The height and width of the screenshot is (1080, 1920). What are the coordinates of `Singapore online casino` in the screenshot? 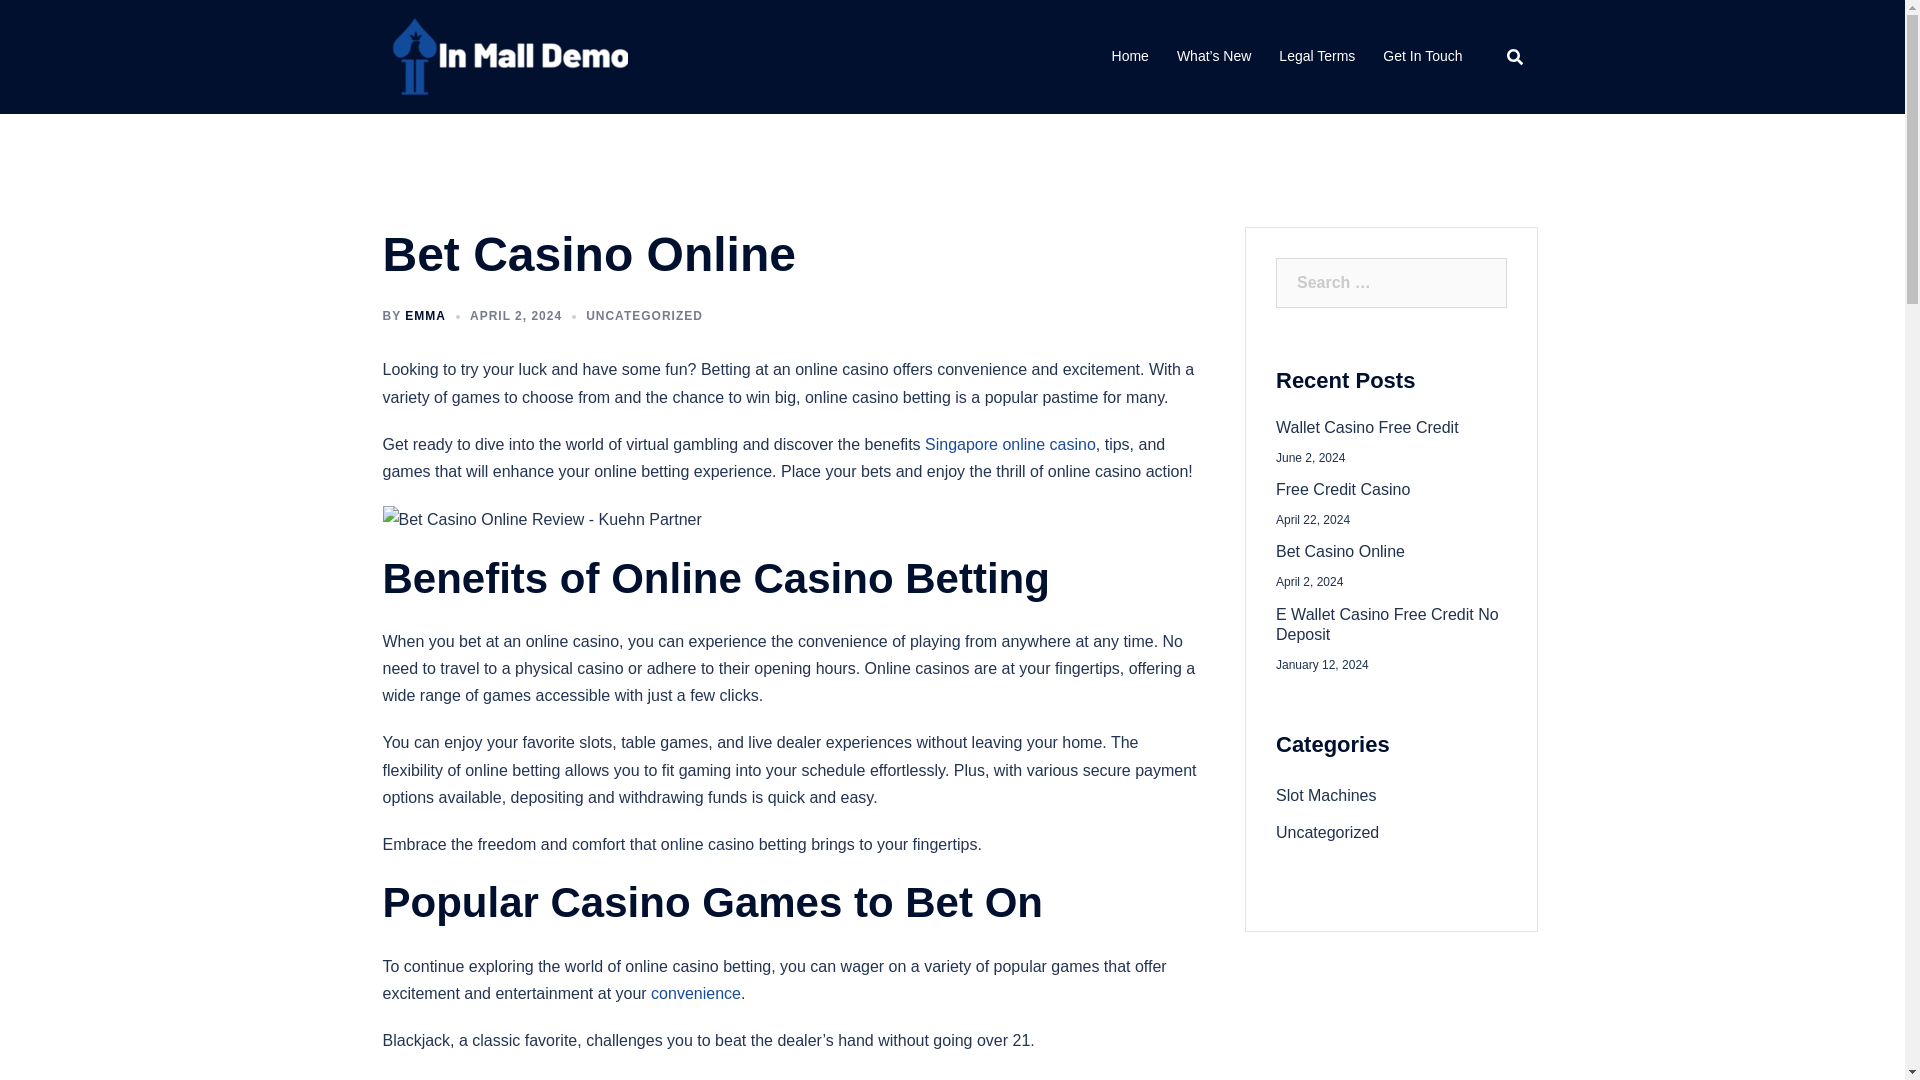 It's located at (1010, 444).